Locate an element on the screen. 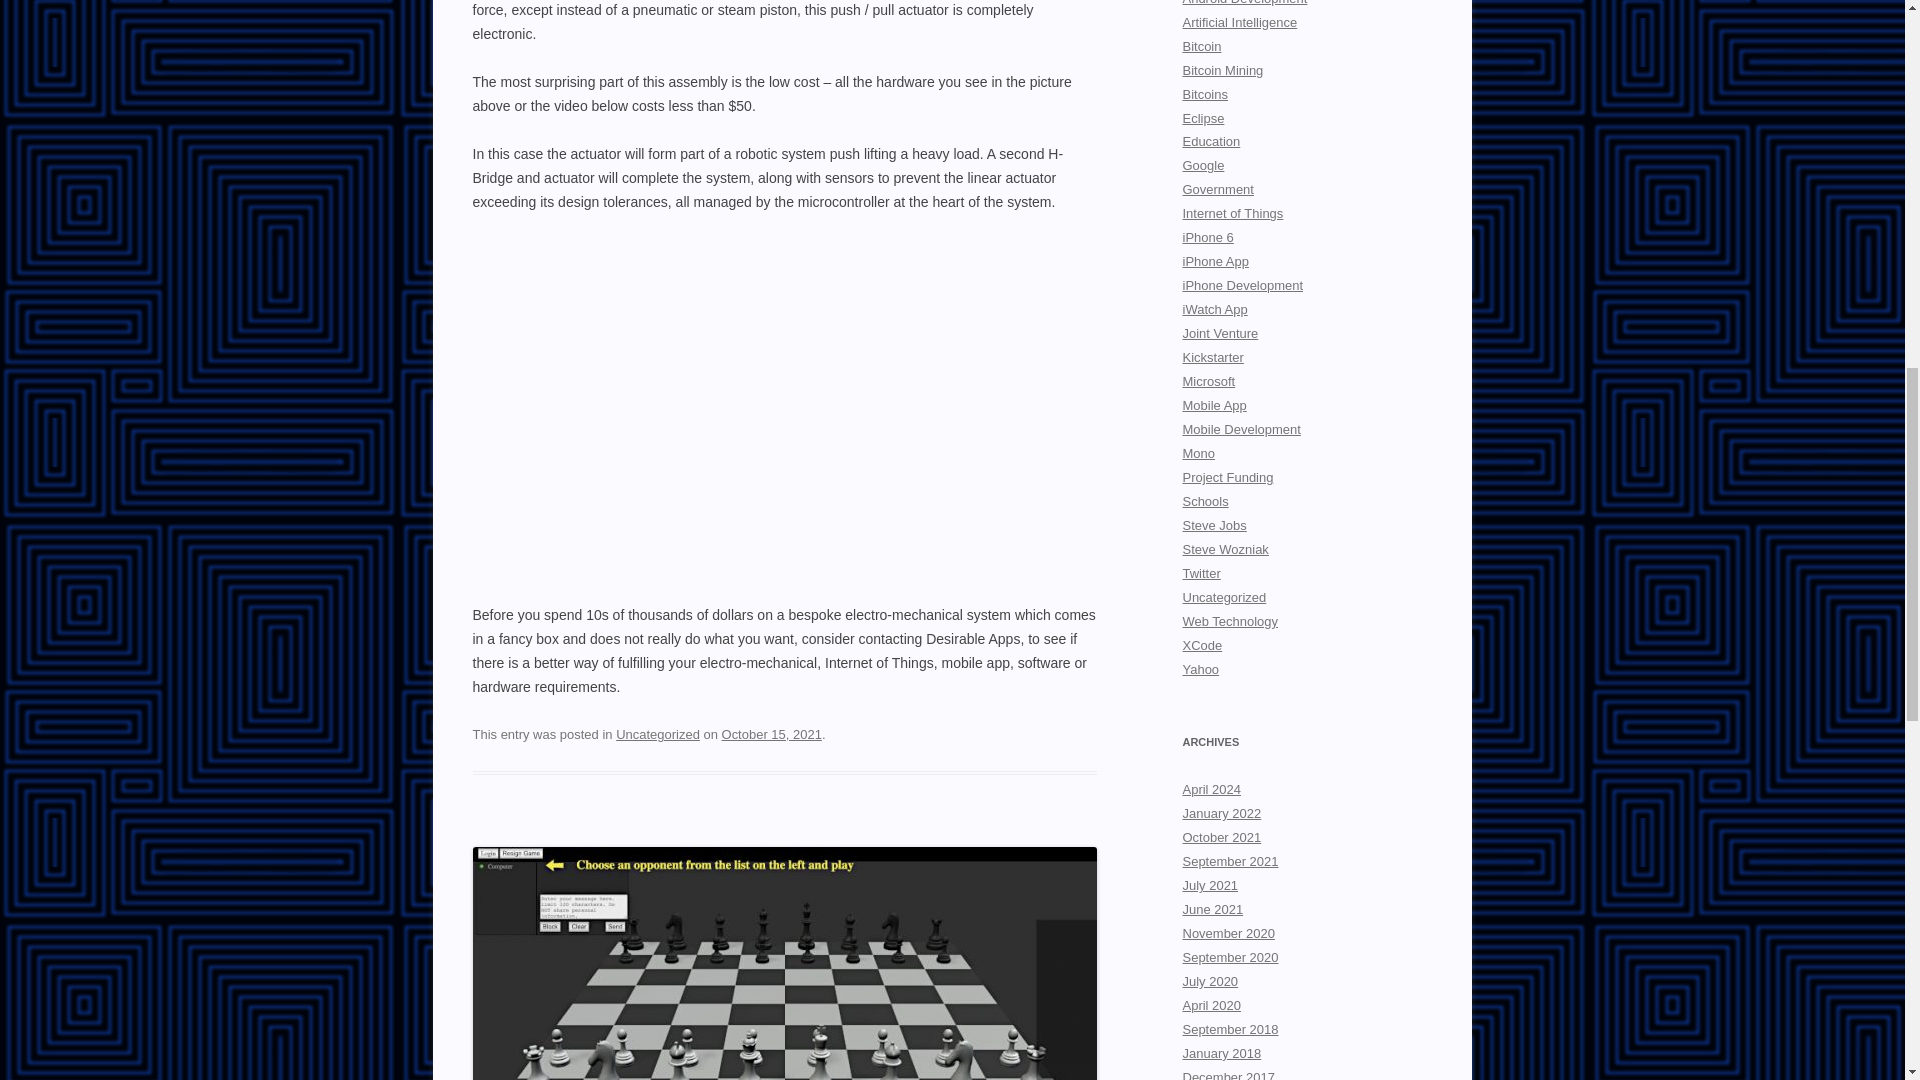  Uncategorized is located at coordinates (658, 734).